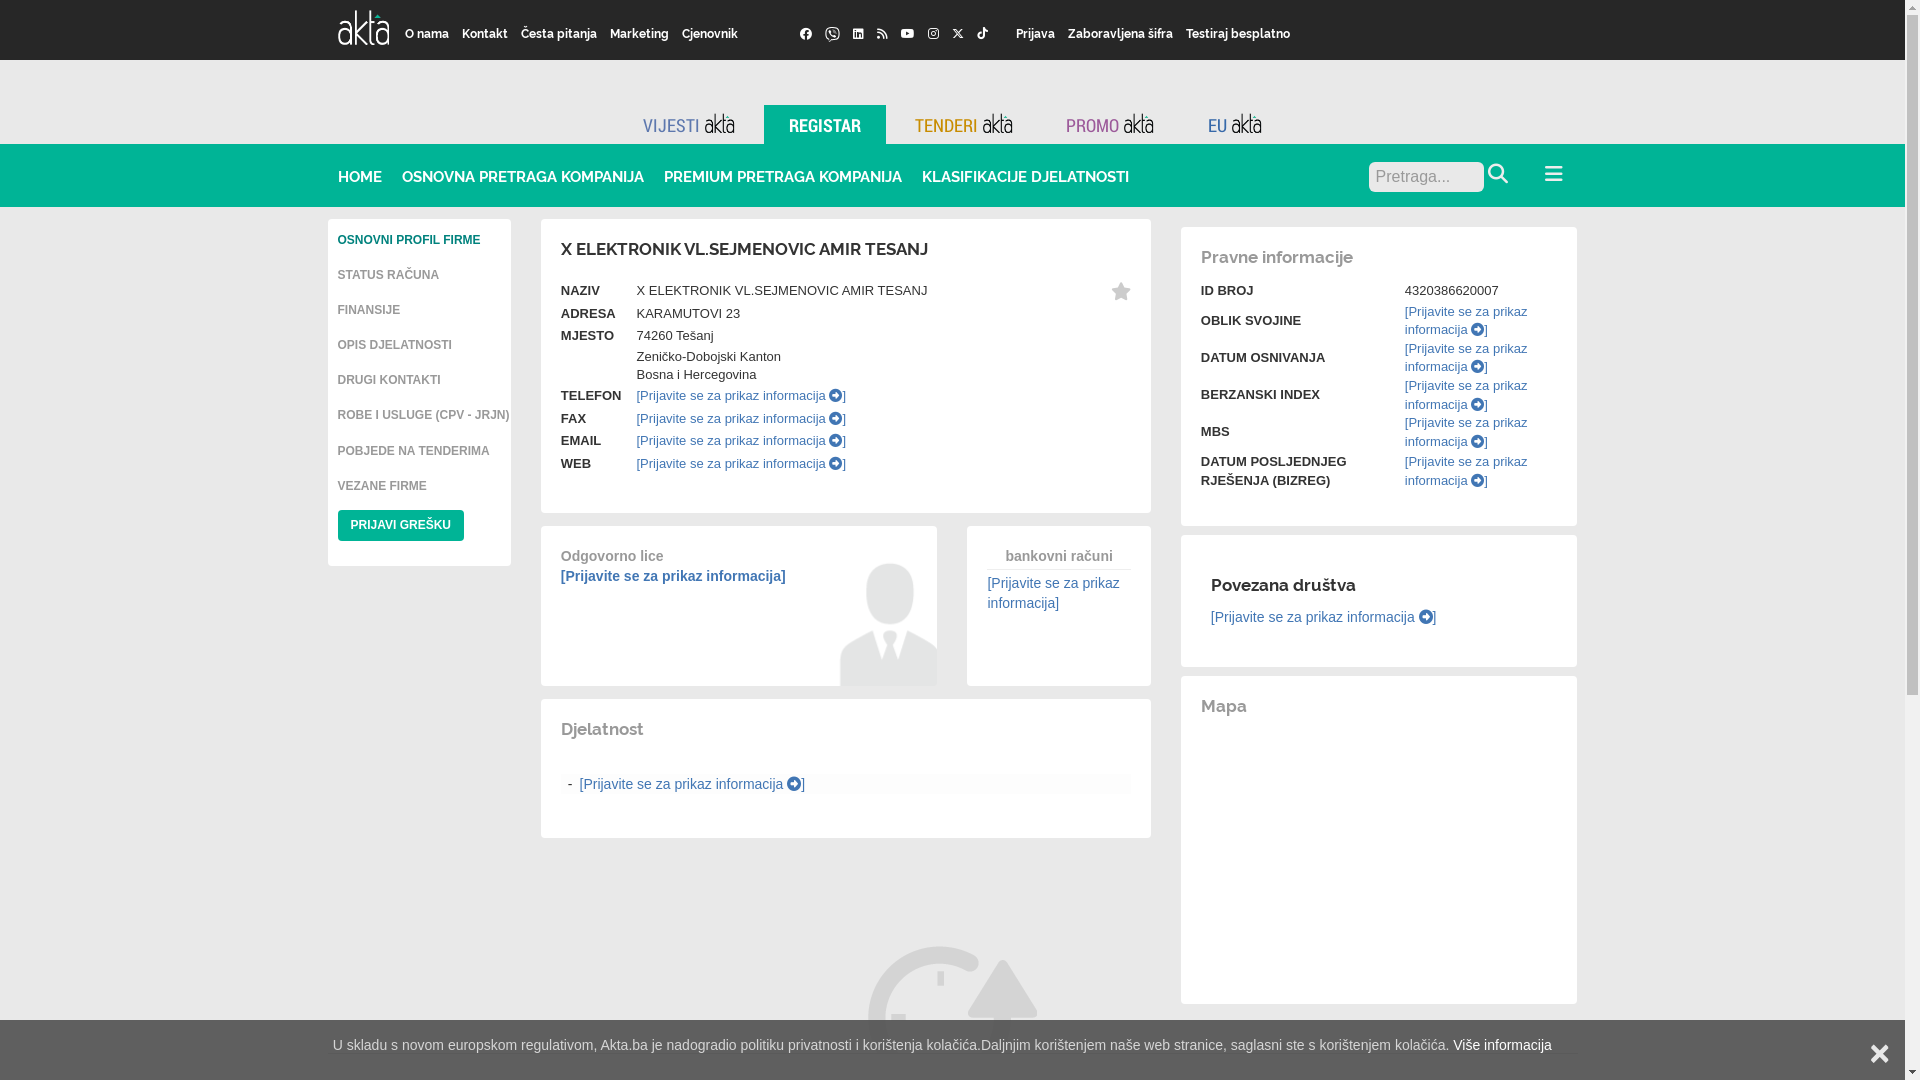  What do you see at coordinates (1110, 124) in the screenshot?
I see `PROMO` at bounding box center [1110, 124].